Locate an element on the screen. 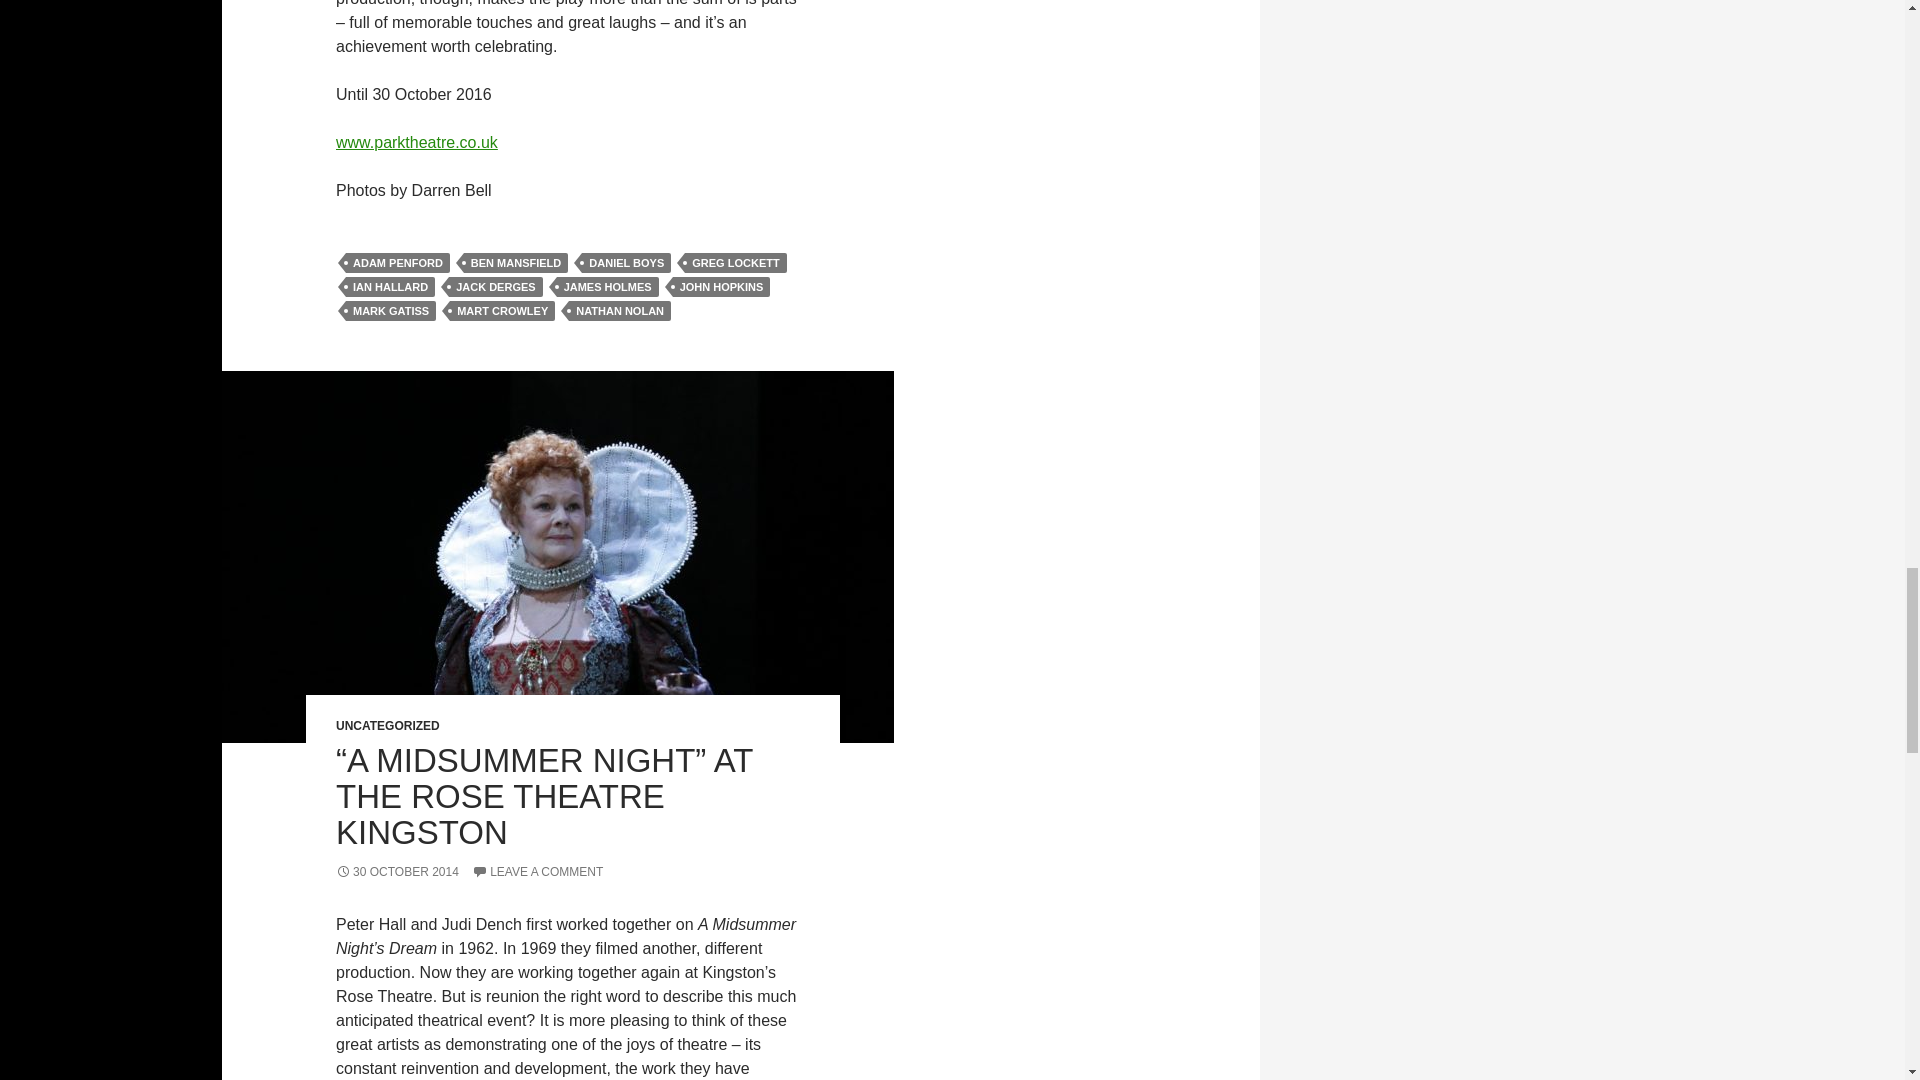  LEAVE A COMMENT is located at coordinates (537, 872).